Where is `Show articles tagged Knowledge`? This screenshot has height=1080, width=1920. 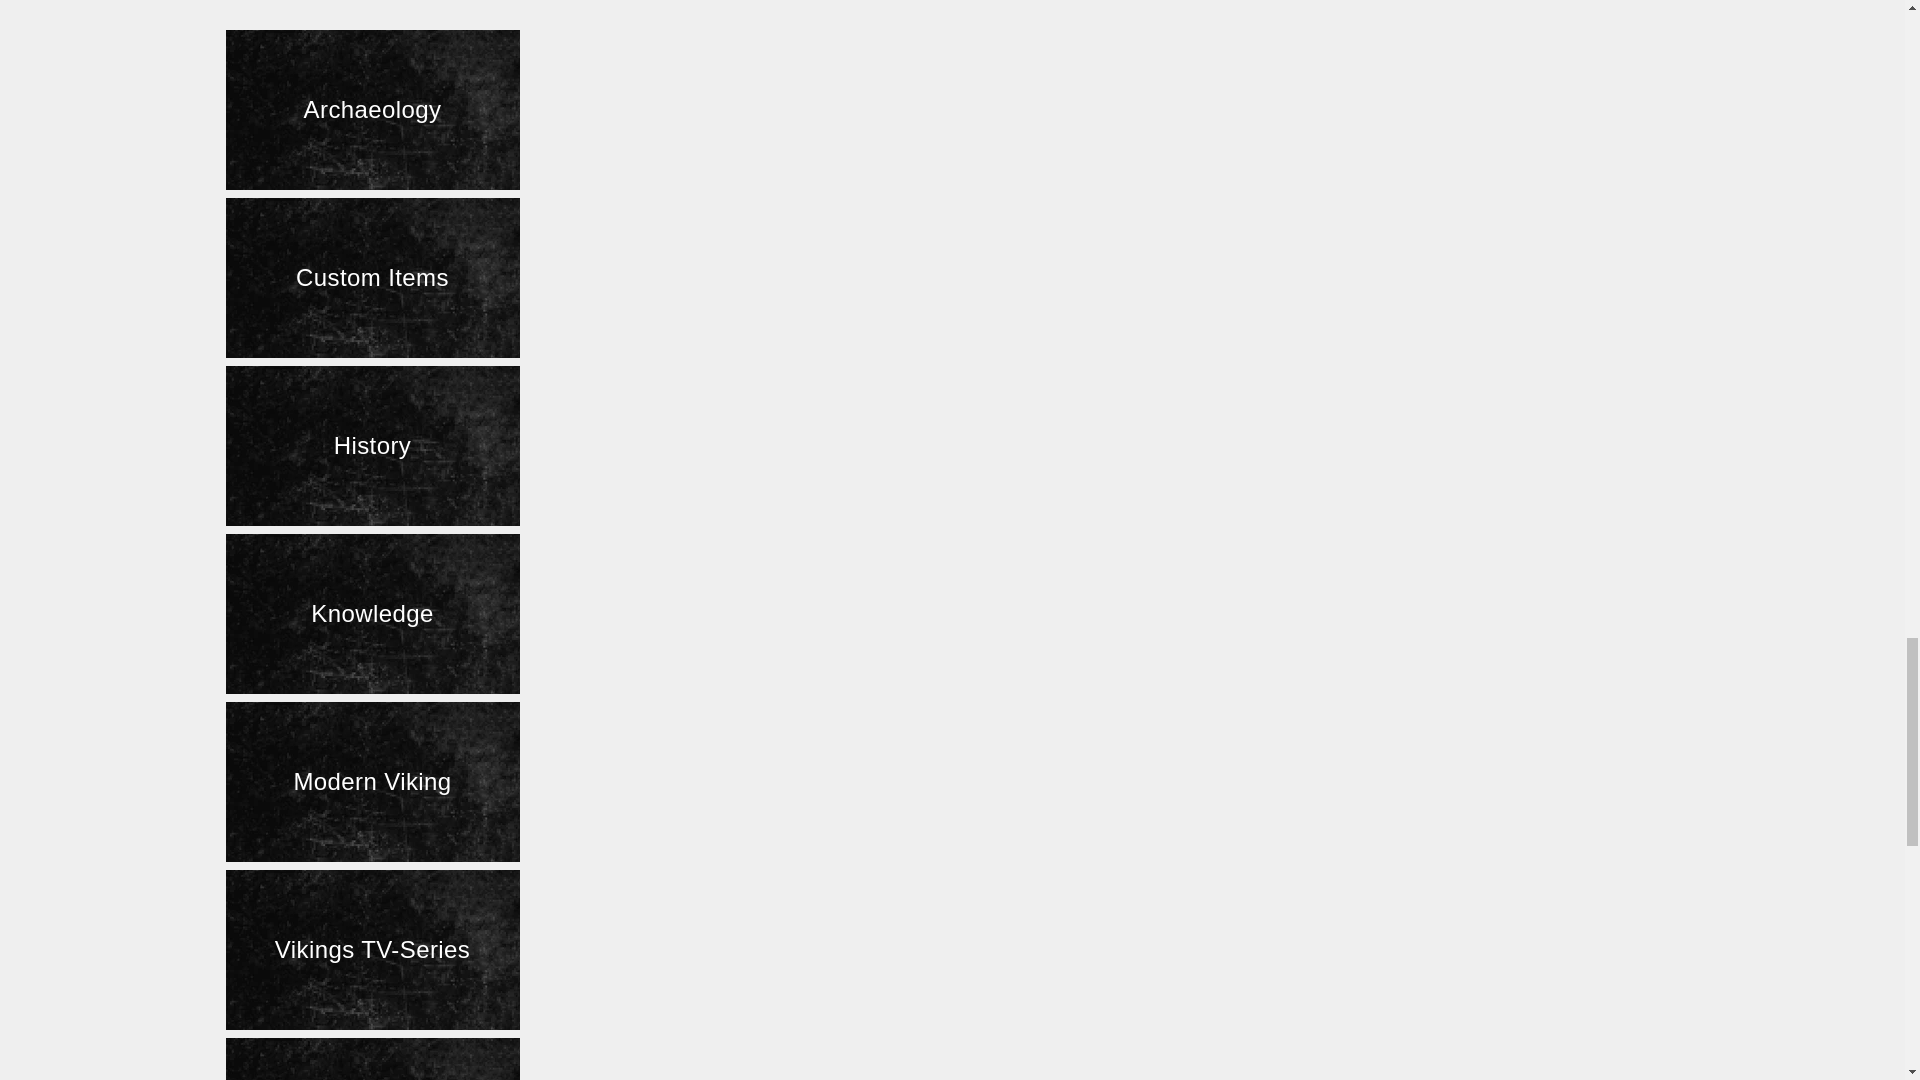 Show articles tagged Knowledge is located at coordinates (373, 614).